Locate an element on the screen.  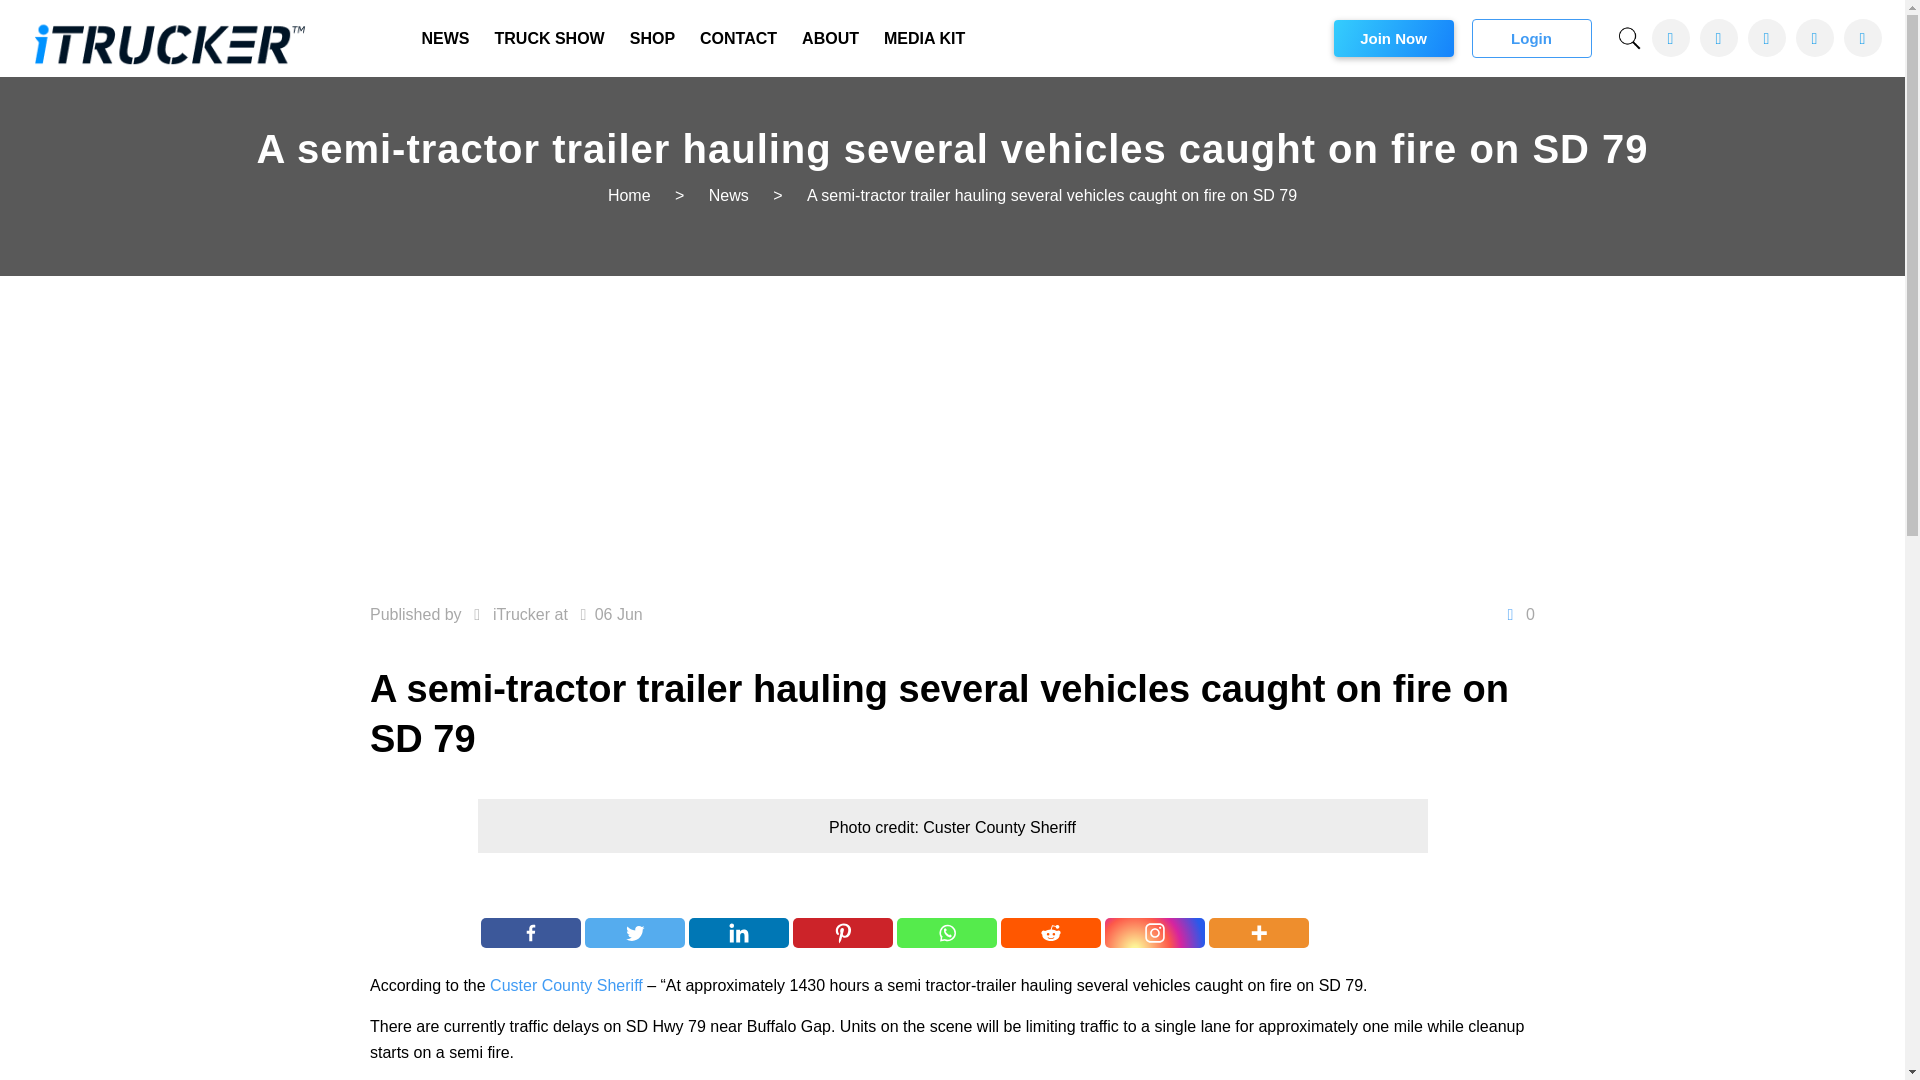
Instagram is located at coordinates (1862, 38).